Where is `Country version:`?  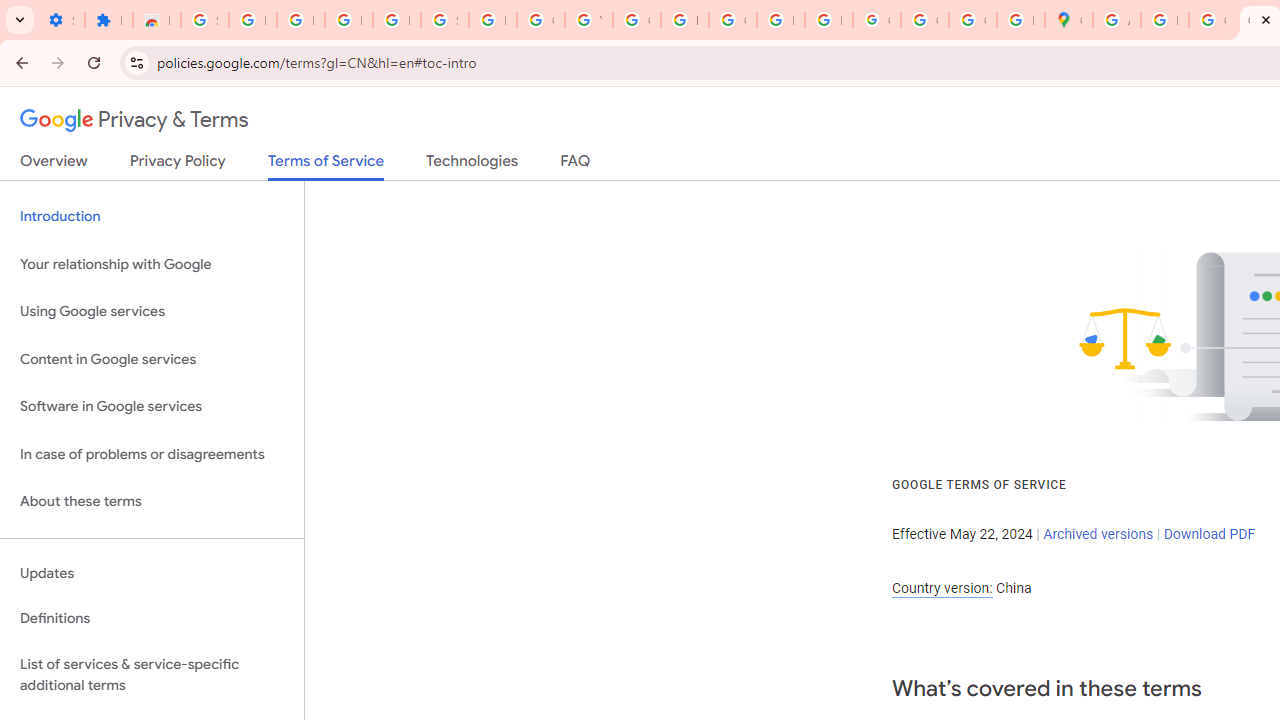 Country version: is located at coordinates (942, 588).